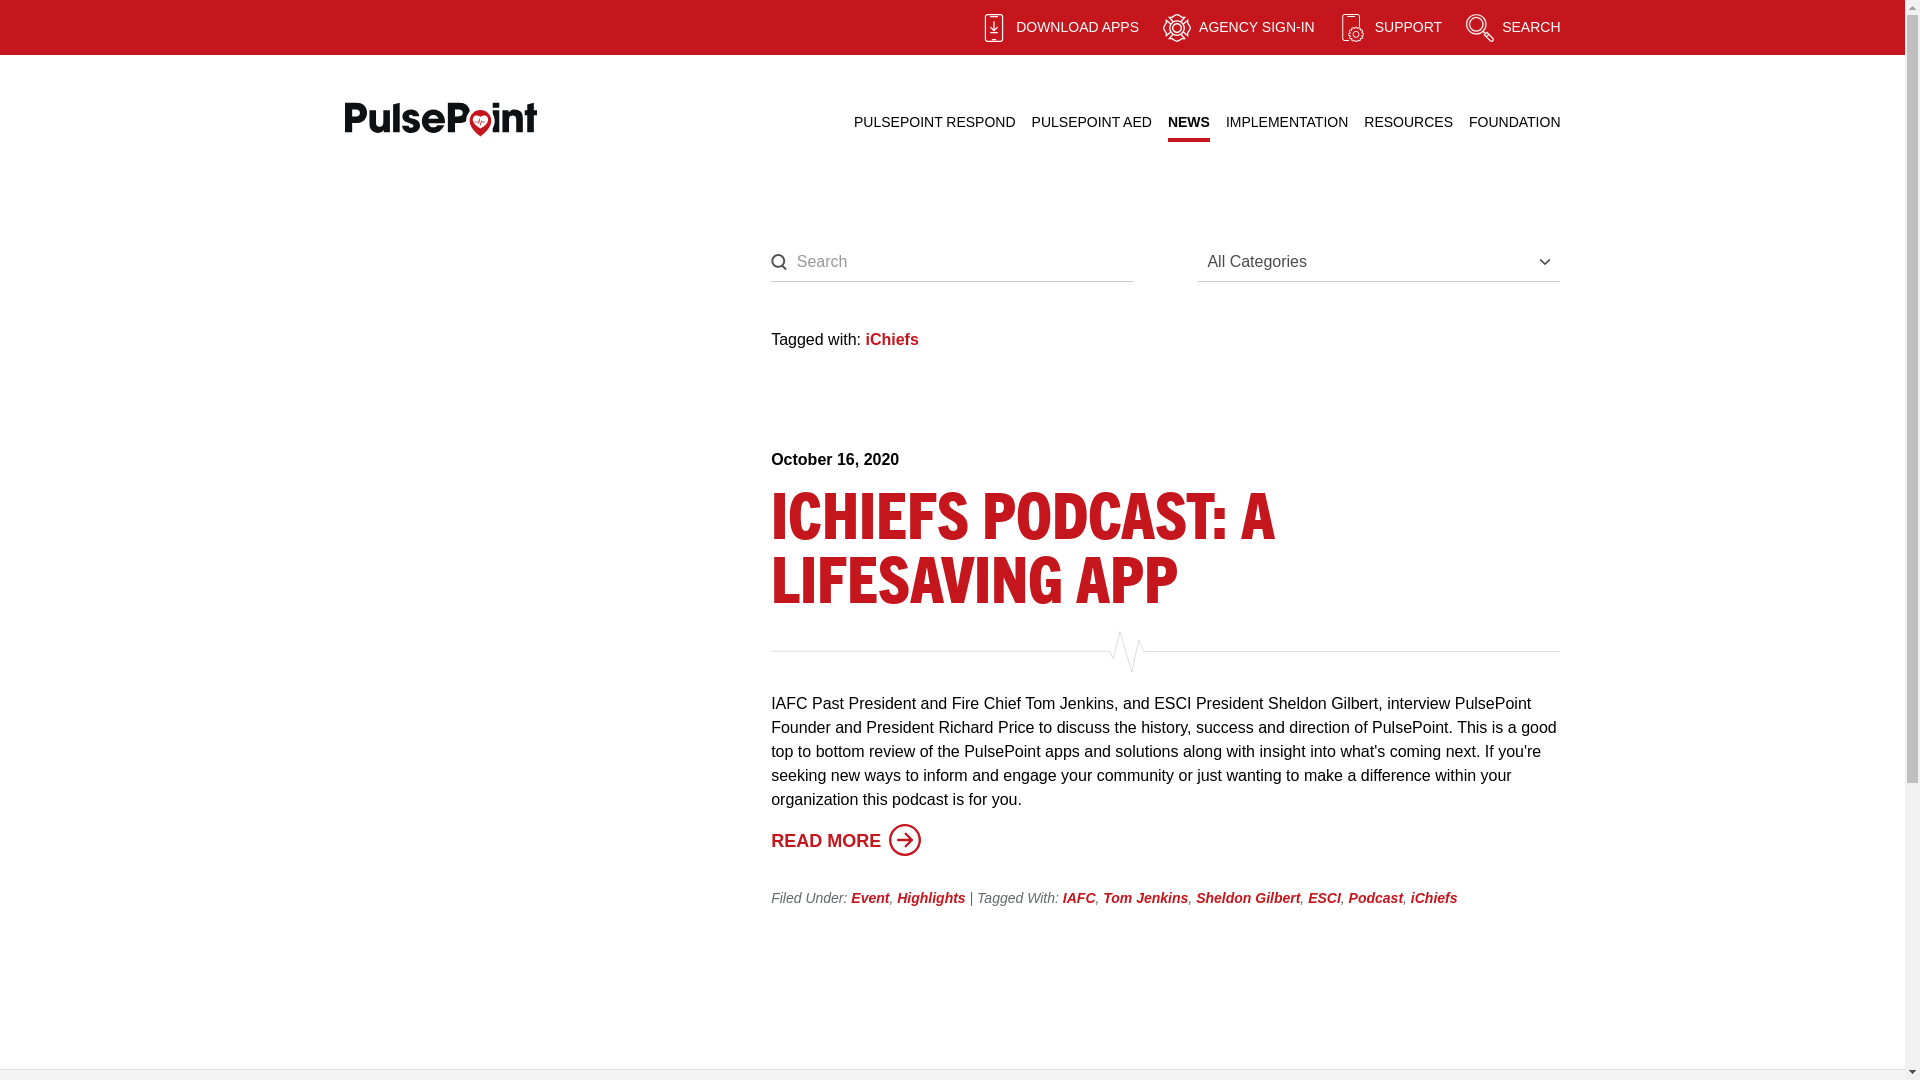 This screenshot has height=1080, width=1920. What do you see at coordinates (1092, 122) in the screenshot?
I see `PULSEPOINT AED` at bounding box center [1092, 122].